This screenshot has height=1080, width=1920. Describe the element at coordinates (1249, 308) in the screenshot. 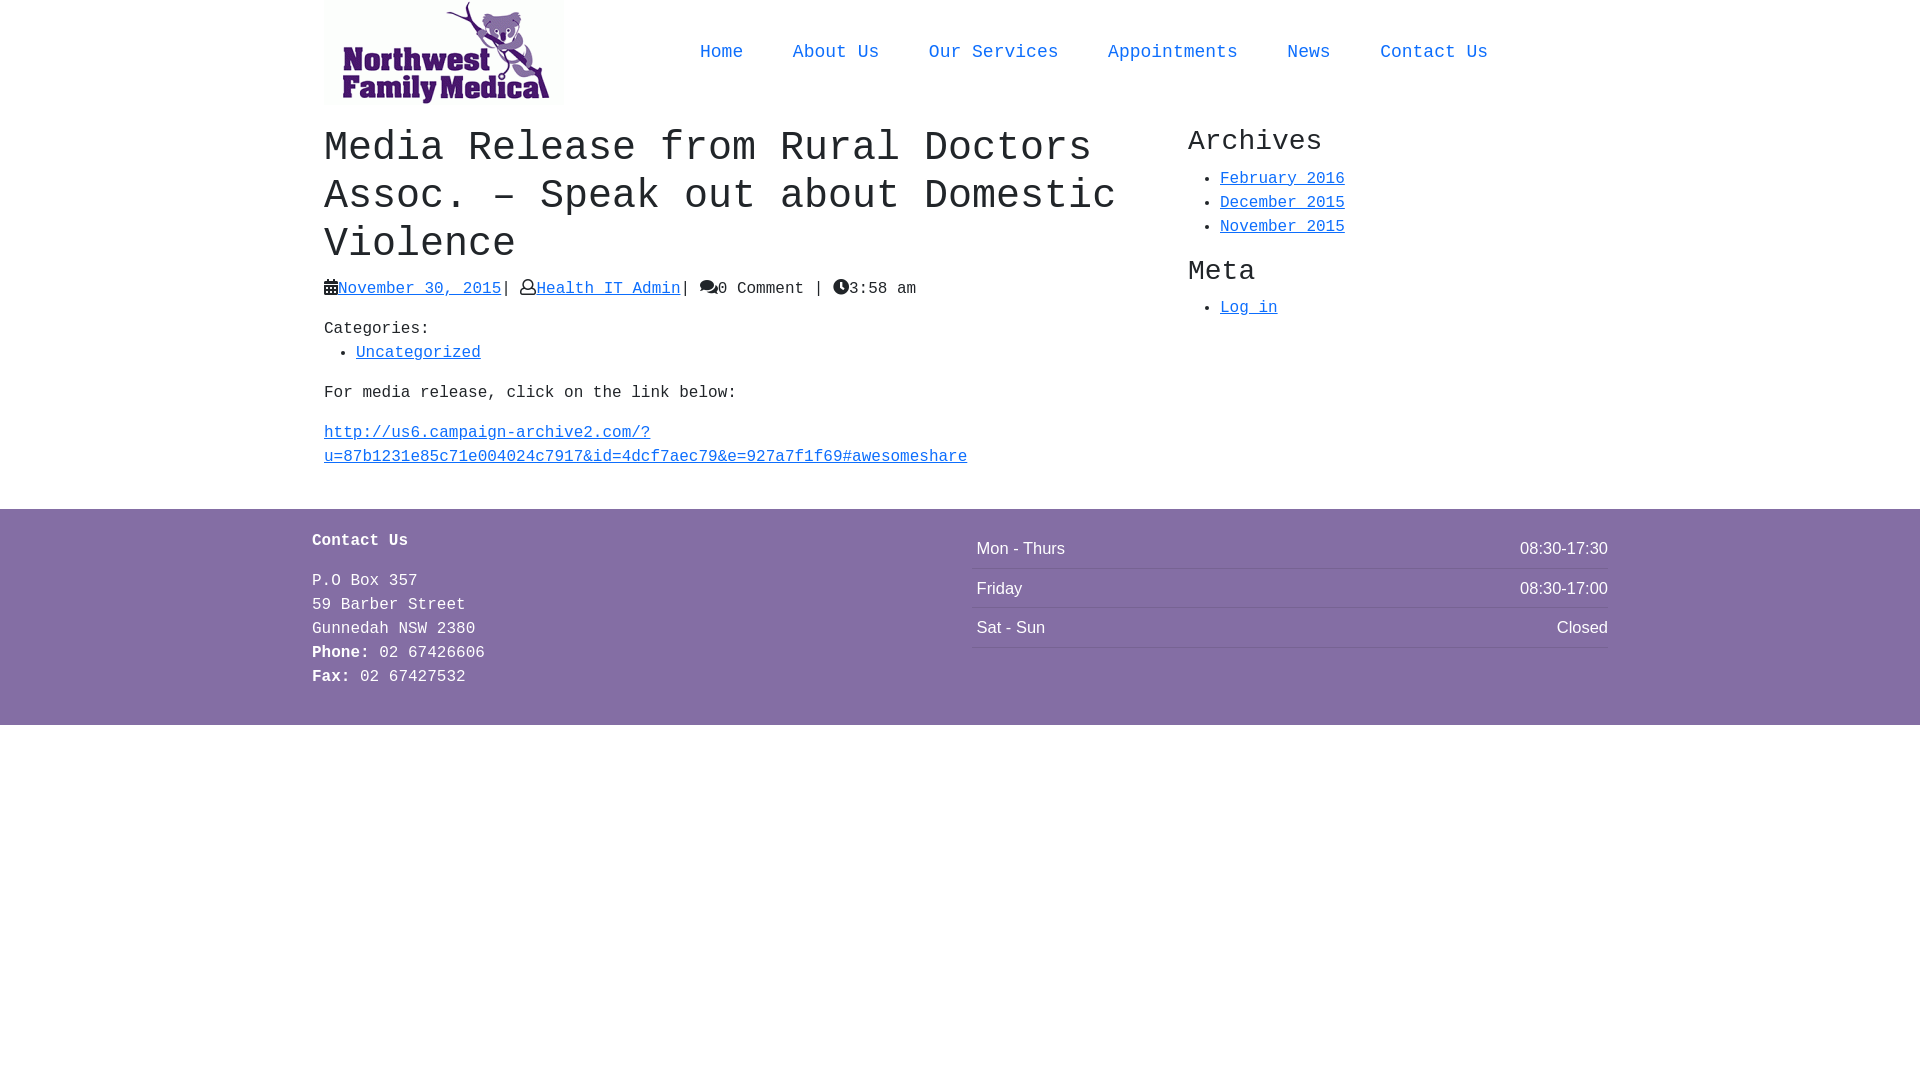

I see `Log in` at that location.